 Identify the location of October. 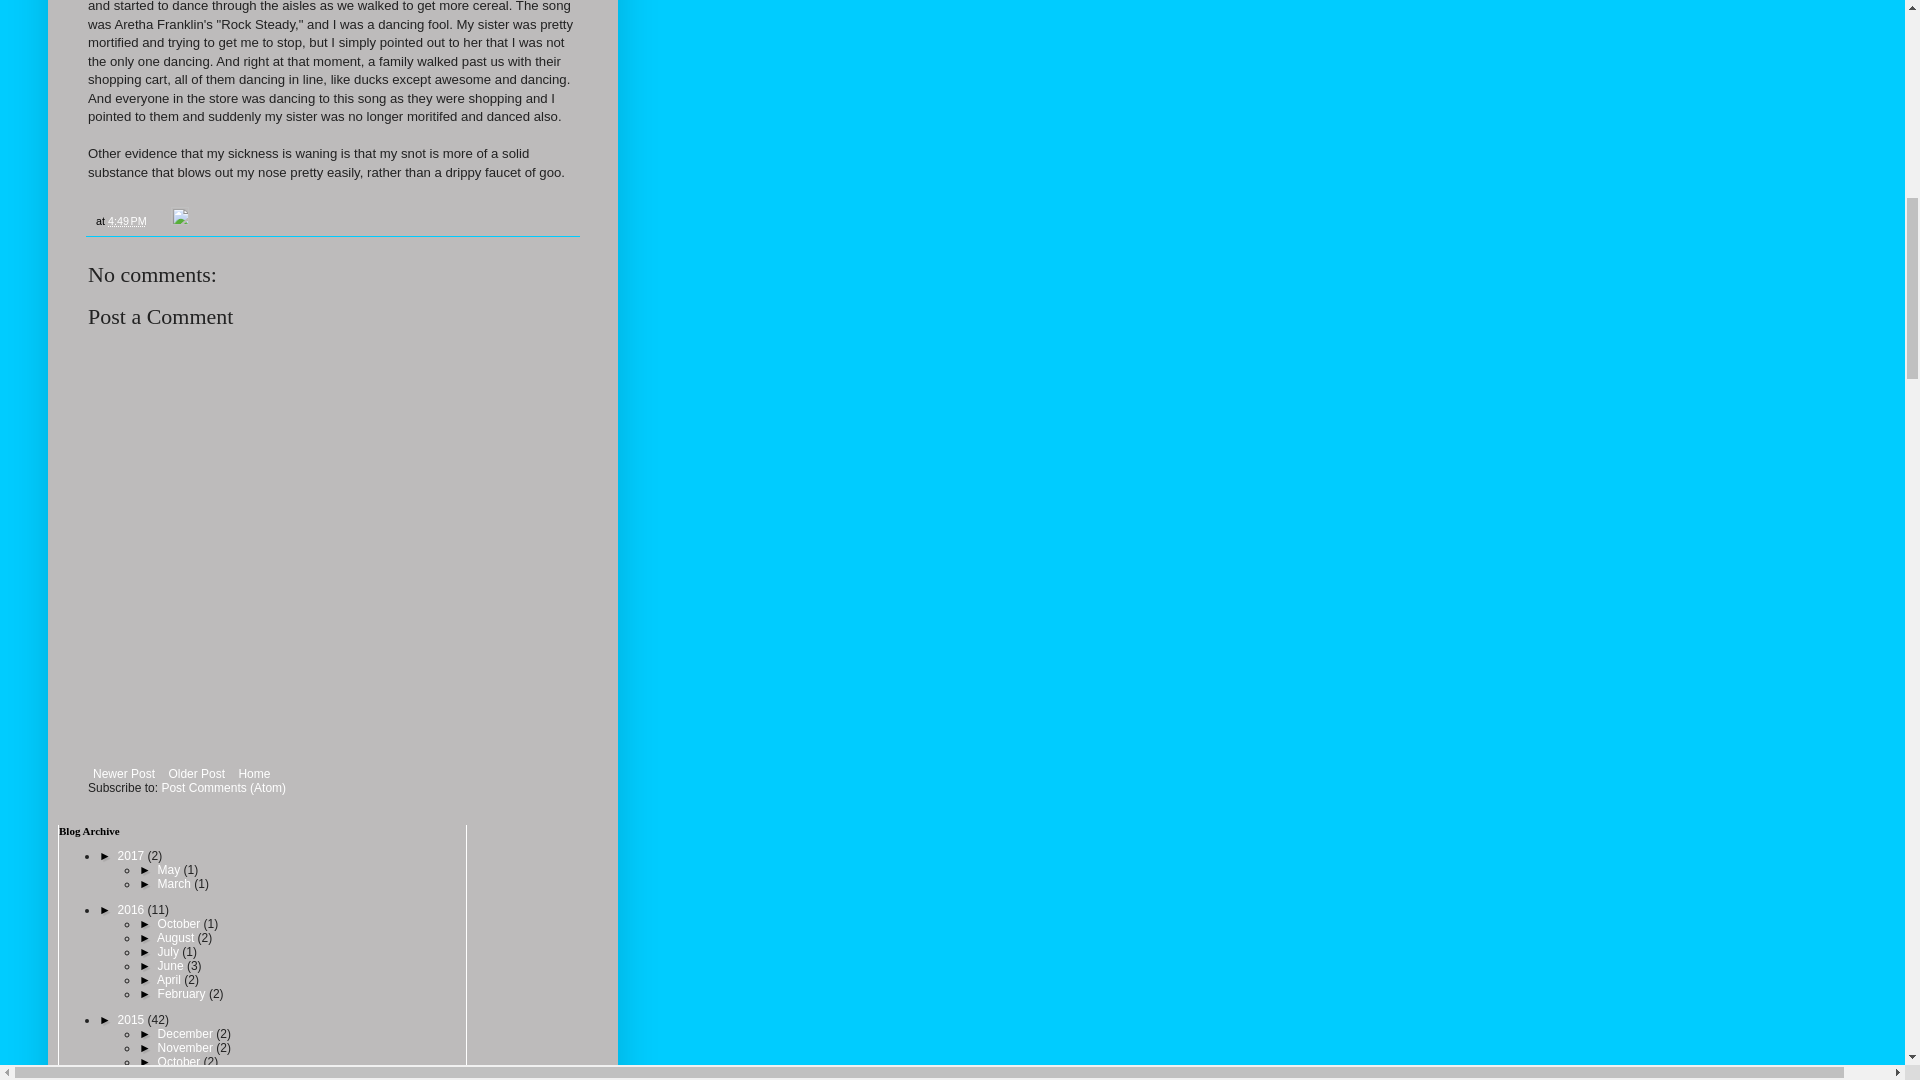
(180, 923).